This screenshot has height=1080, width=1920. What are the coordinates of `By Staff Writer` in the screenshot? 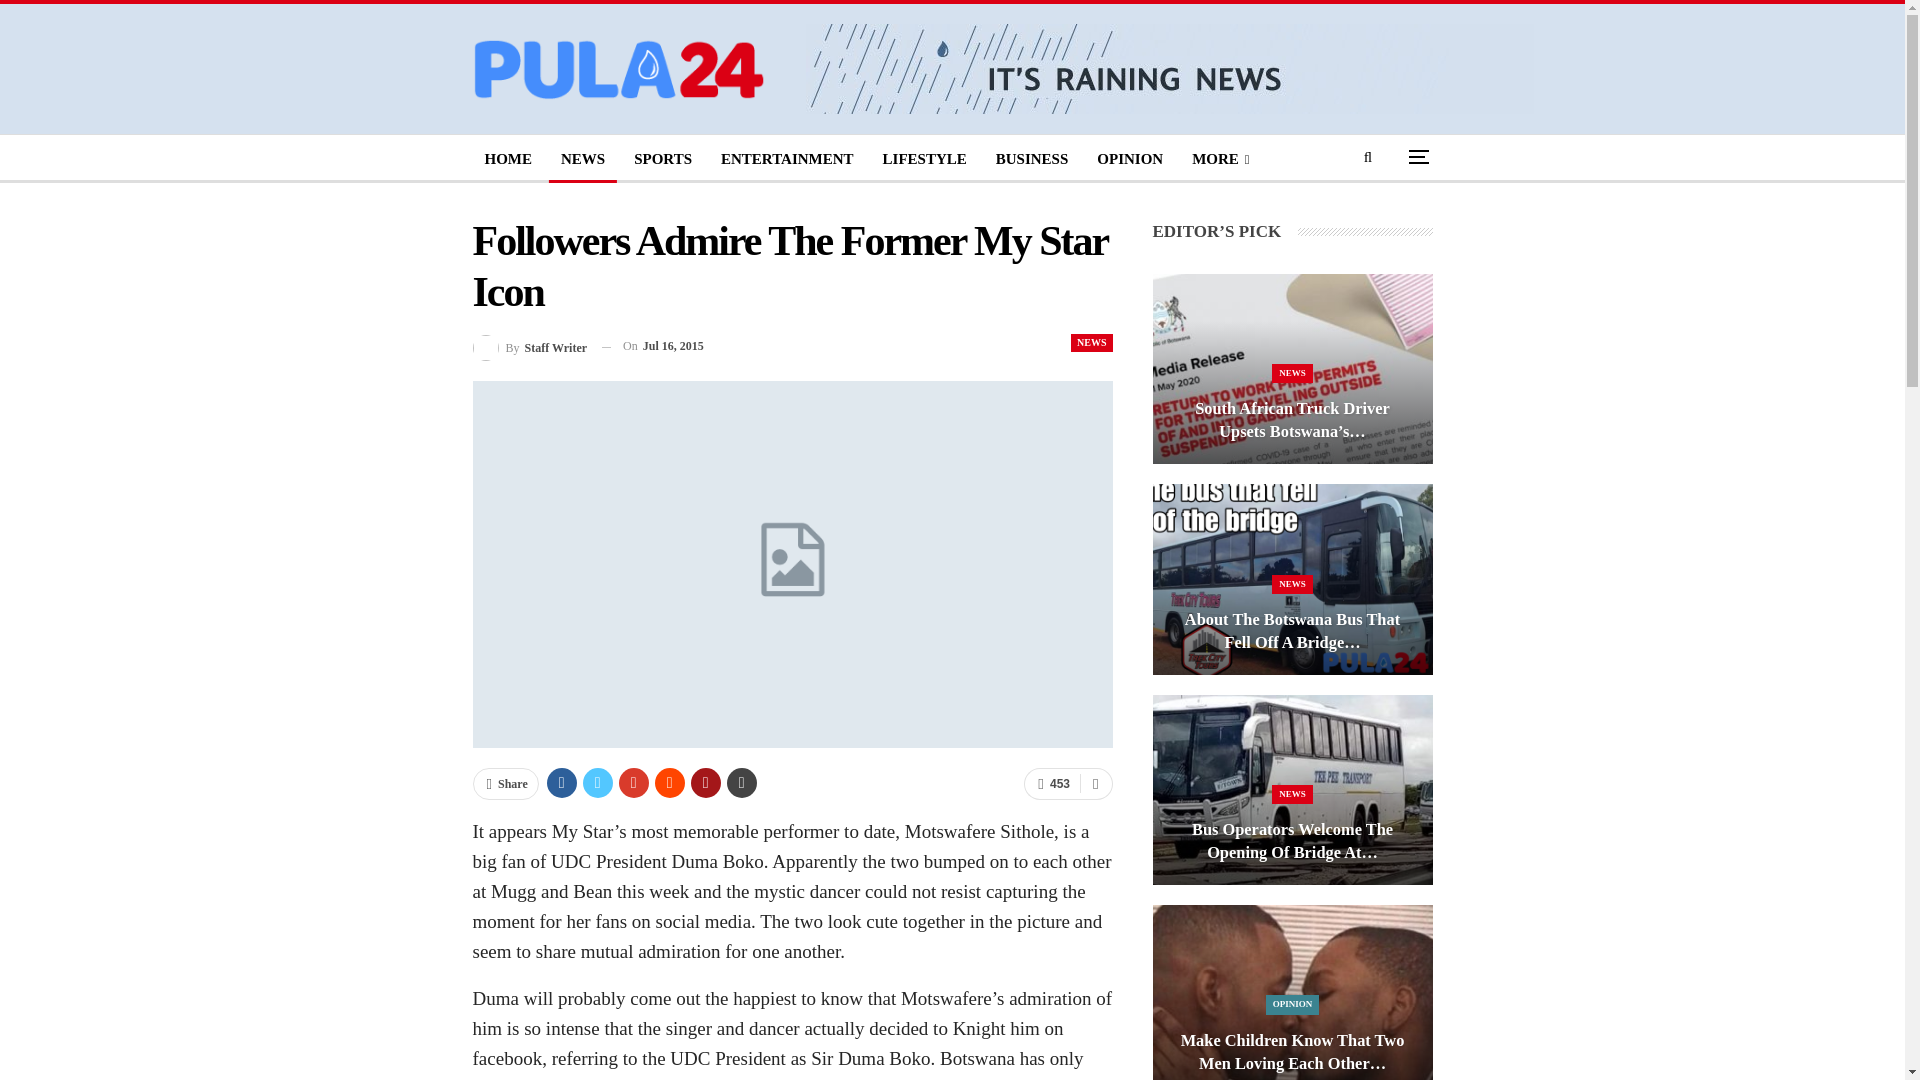 It's located at (530, 346).